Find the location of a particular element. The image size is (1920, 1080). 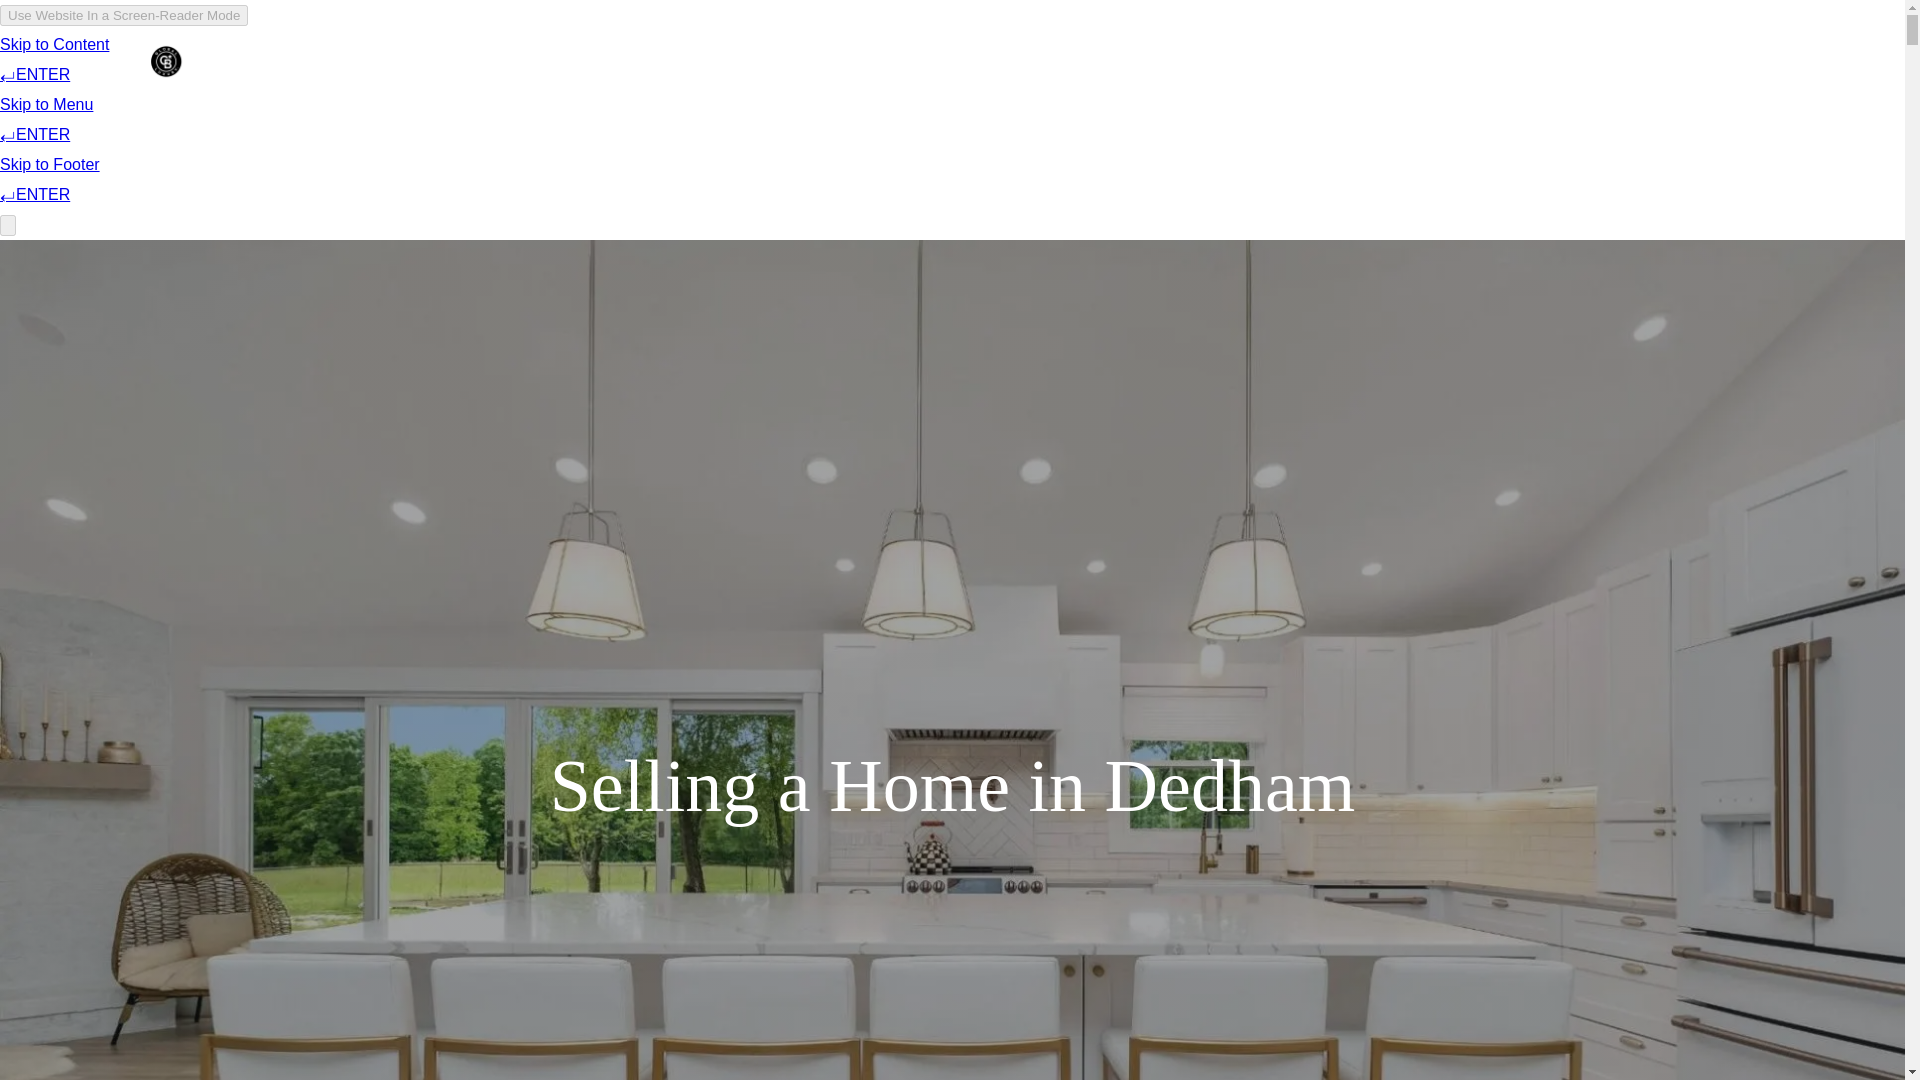

HOME SEARCH is located at coordinates (1070, 60).